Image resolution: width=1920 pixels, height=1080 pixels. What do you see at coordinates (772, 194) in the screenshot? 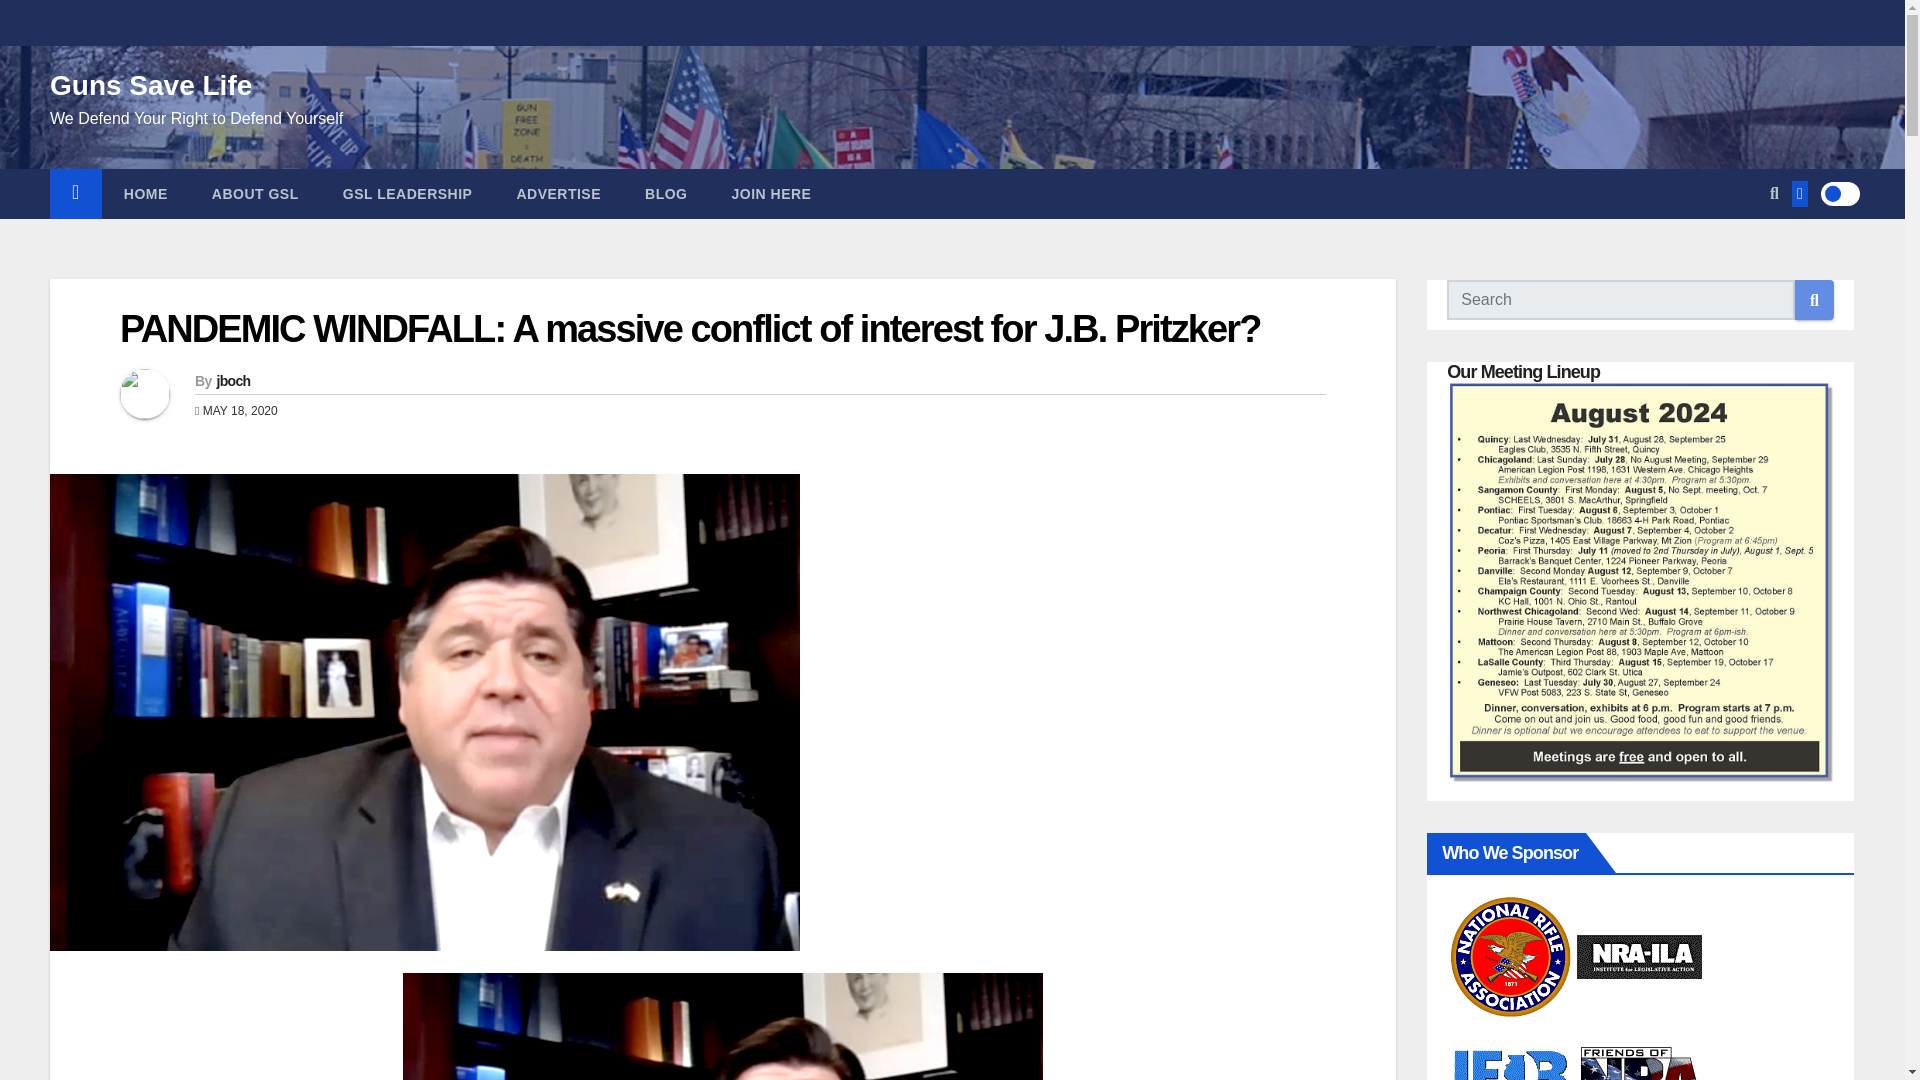
I see `JOIN HERE` at bounding box center [772, 194].